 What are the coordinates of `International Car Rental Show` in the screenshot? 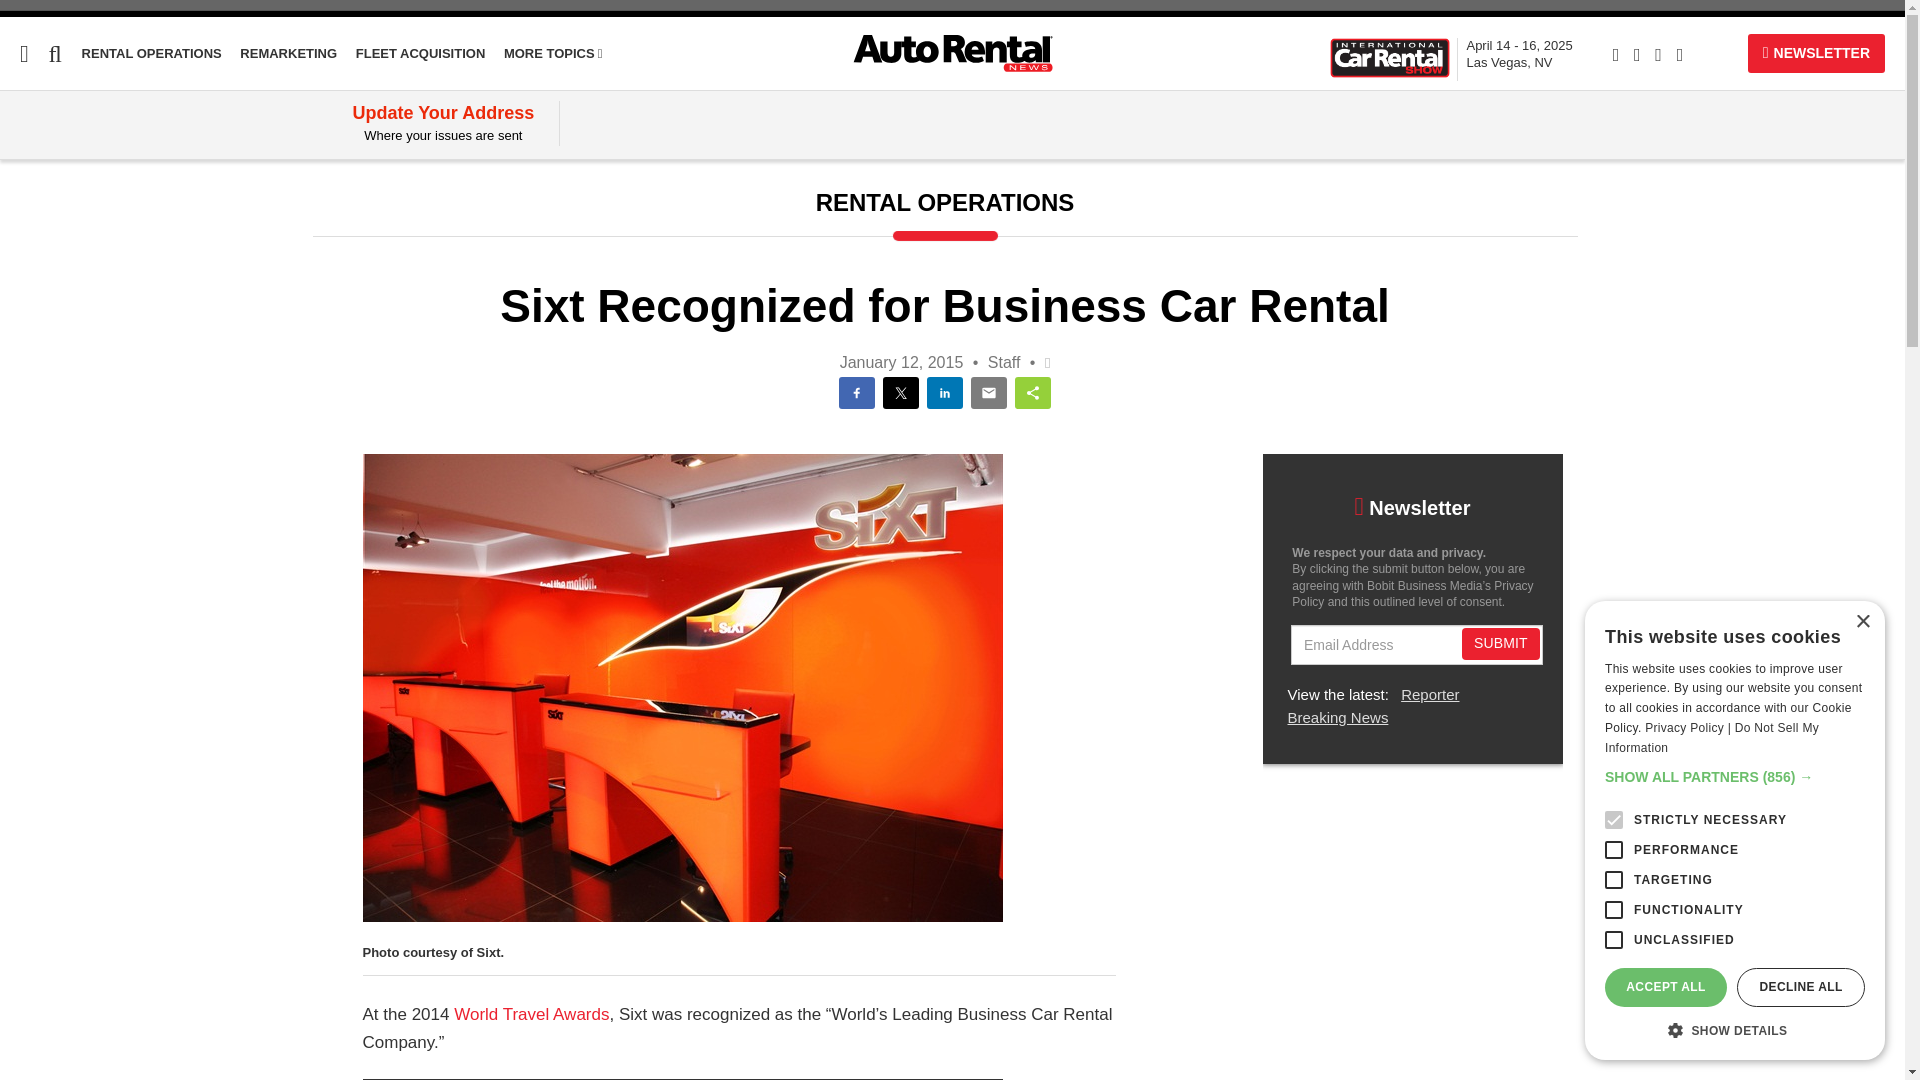 It's located at (1390, 56).